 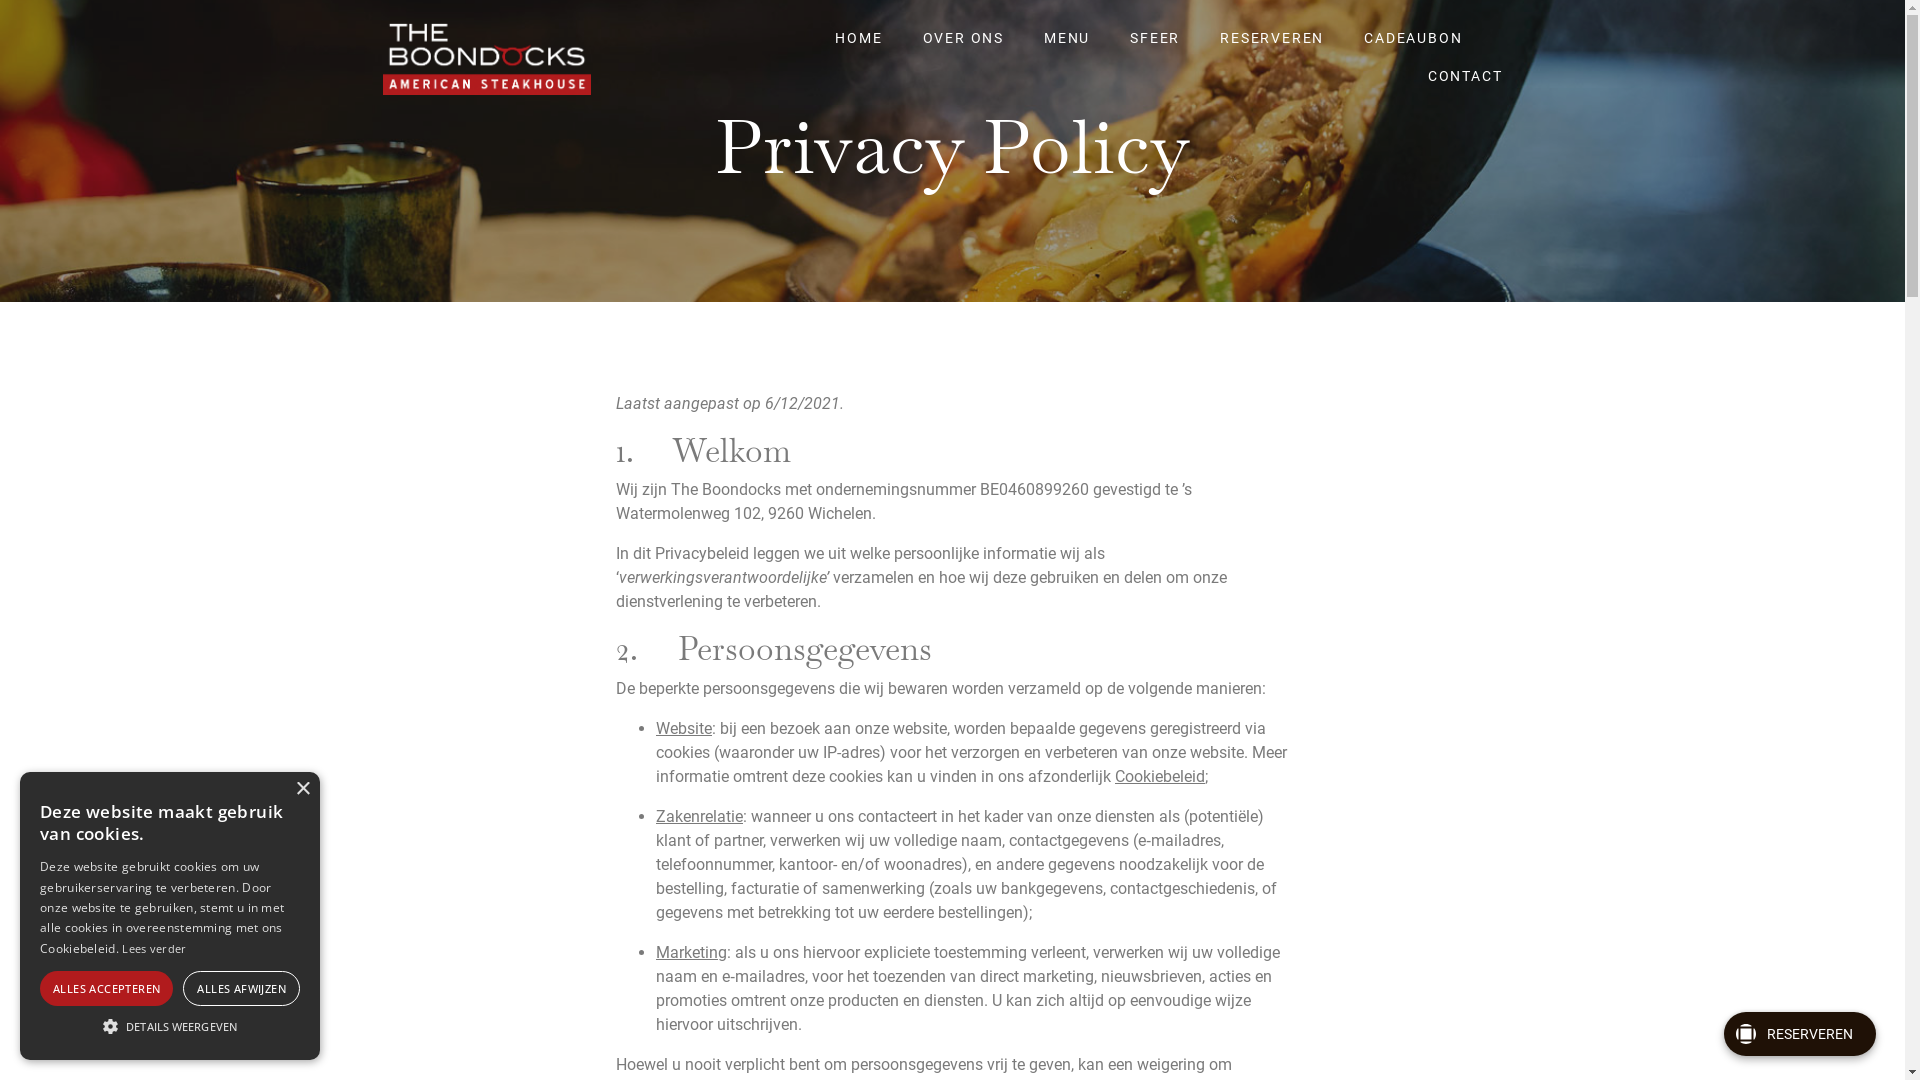 What do you see at coordinates (1413, 30) in the screenshot?
I see `CADEAUBON` at bounding box center [1413, 30].